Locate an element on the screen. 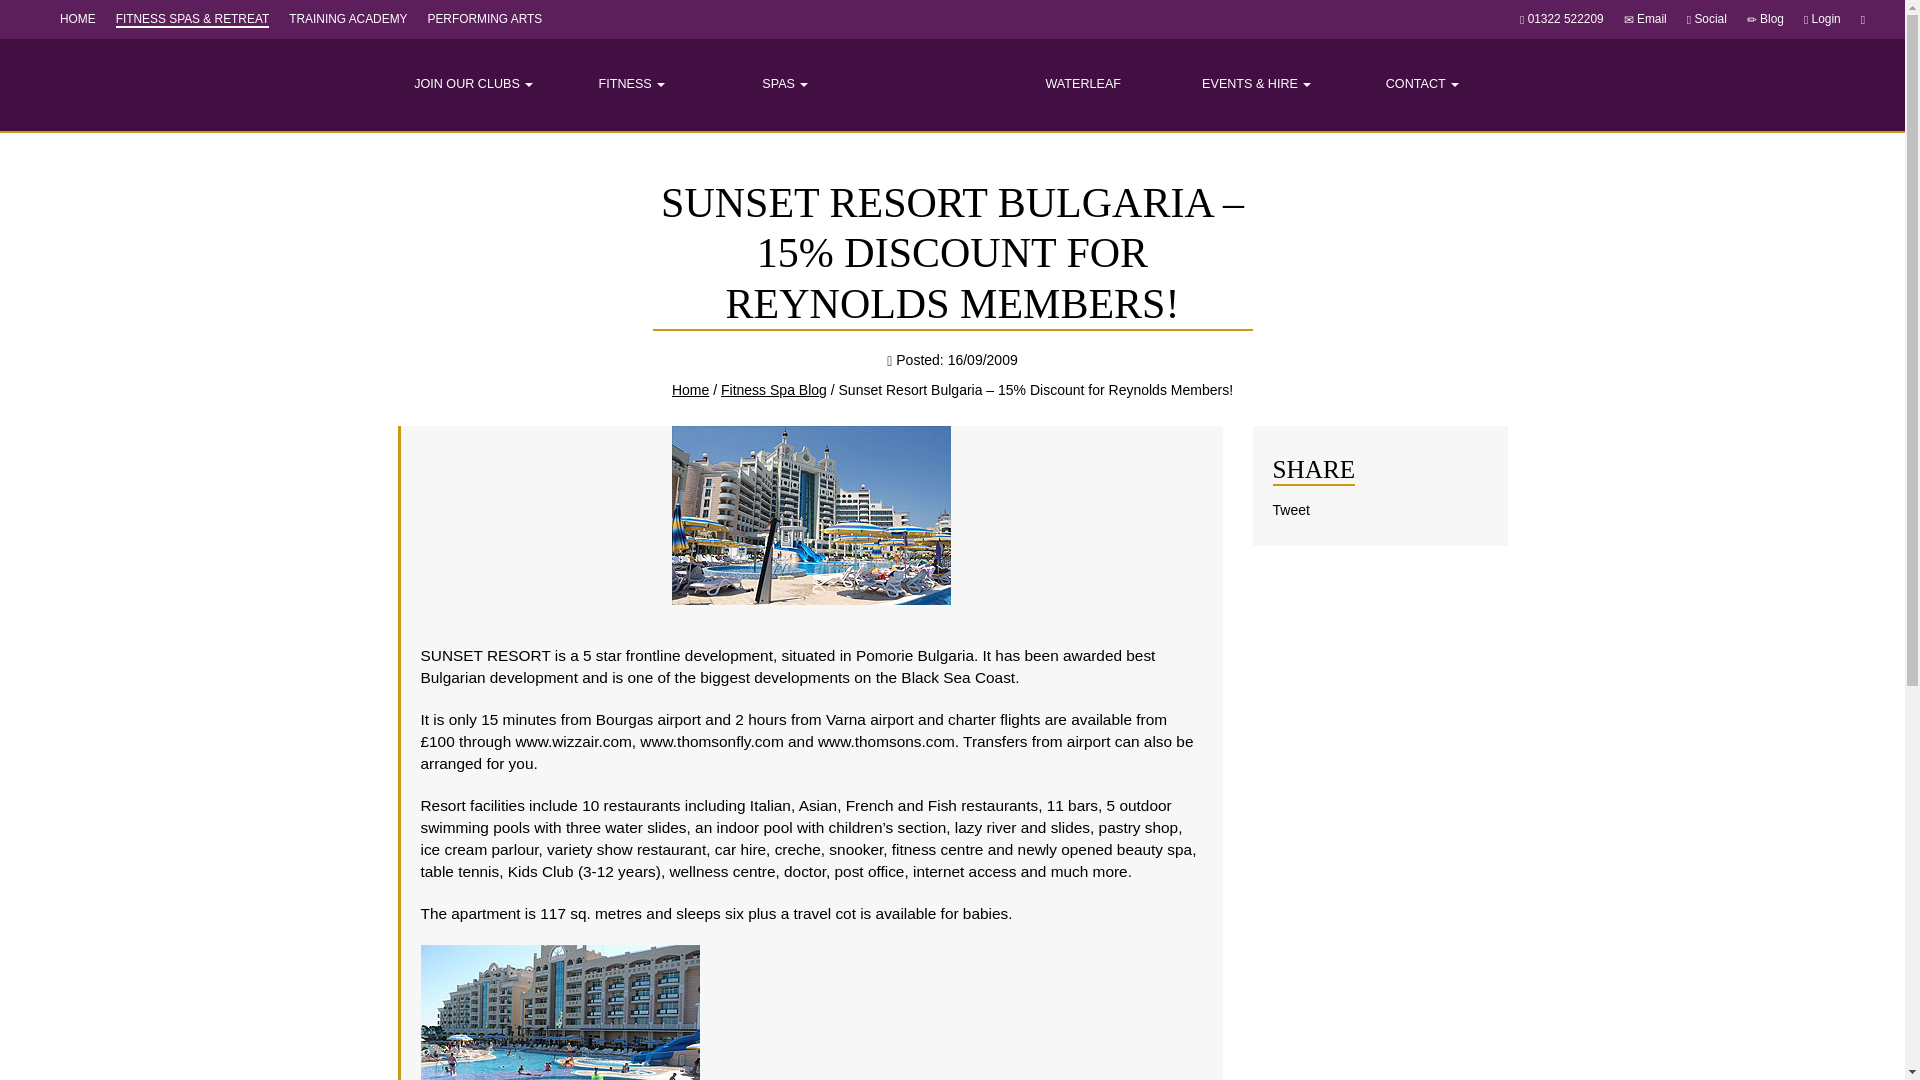 The image size is (1920, 1080). 01322 522209 is located at coordinates (1566, 18).